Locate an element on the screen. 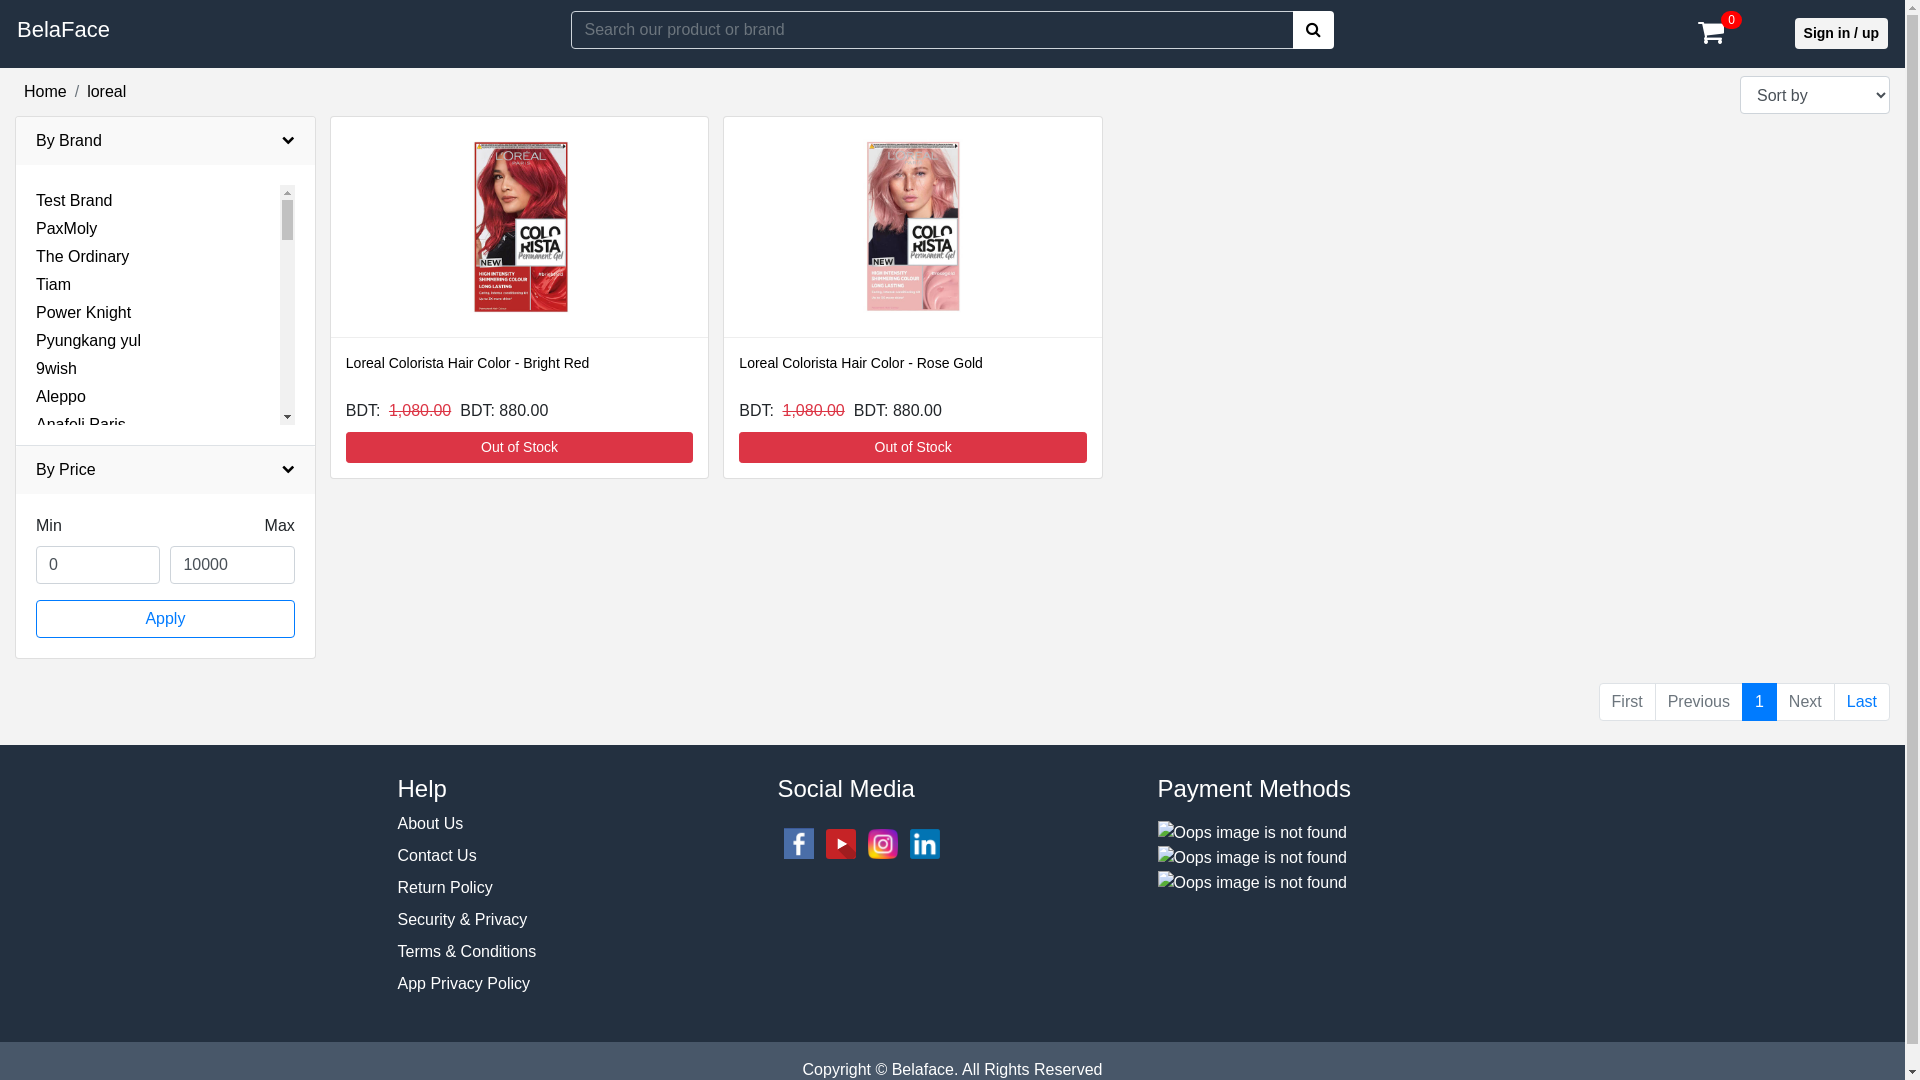 This screenshot has width=1920, height=1080. Return Policy is located at coordinates (446, 888).